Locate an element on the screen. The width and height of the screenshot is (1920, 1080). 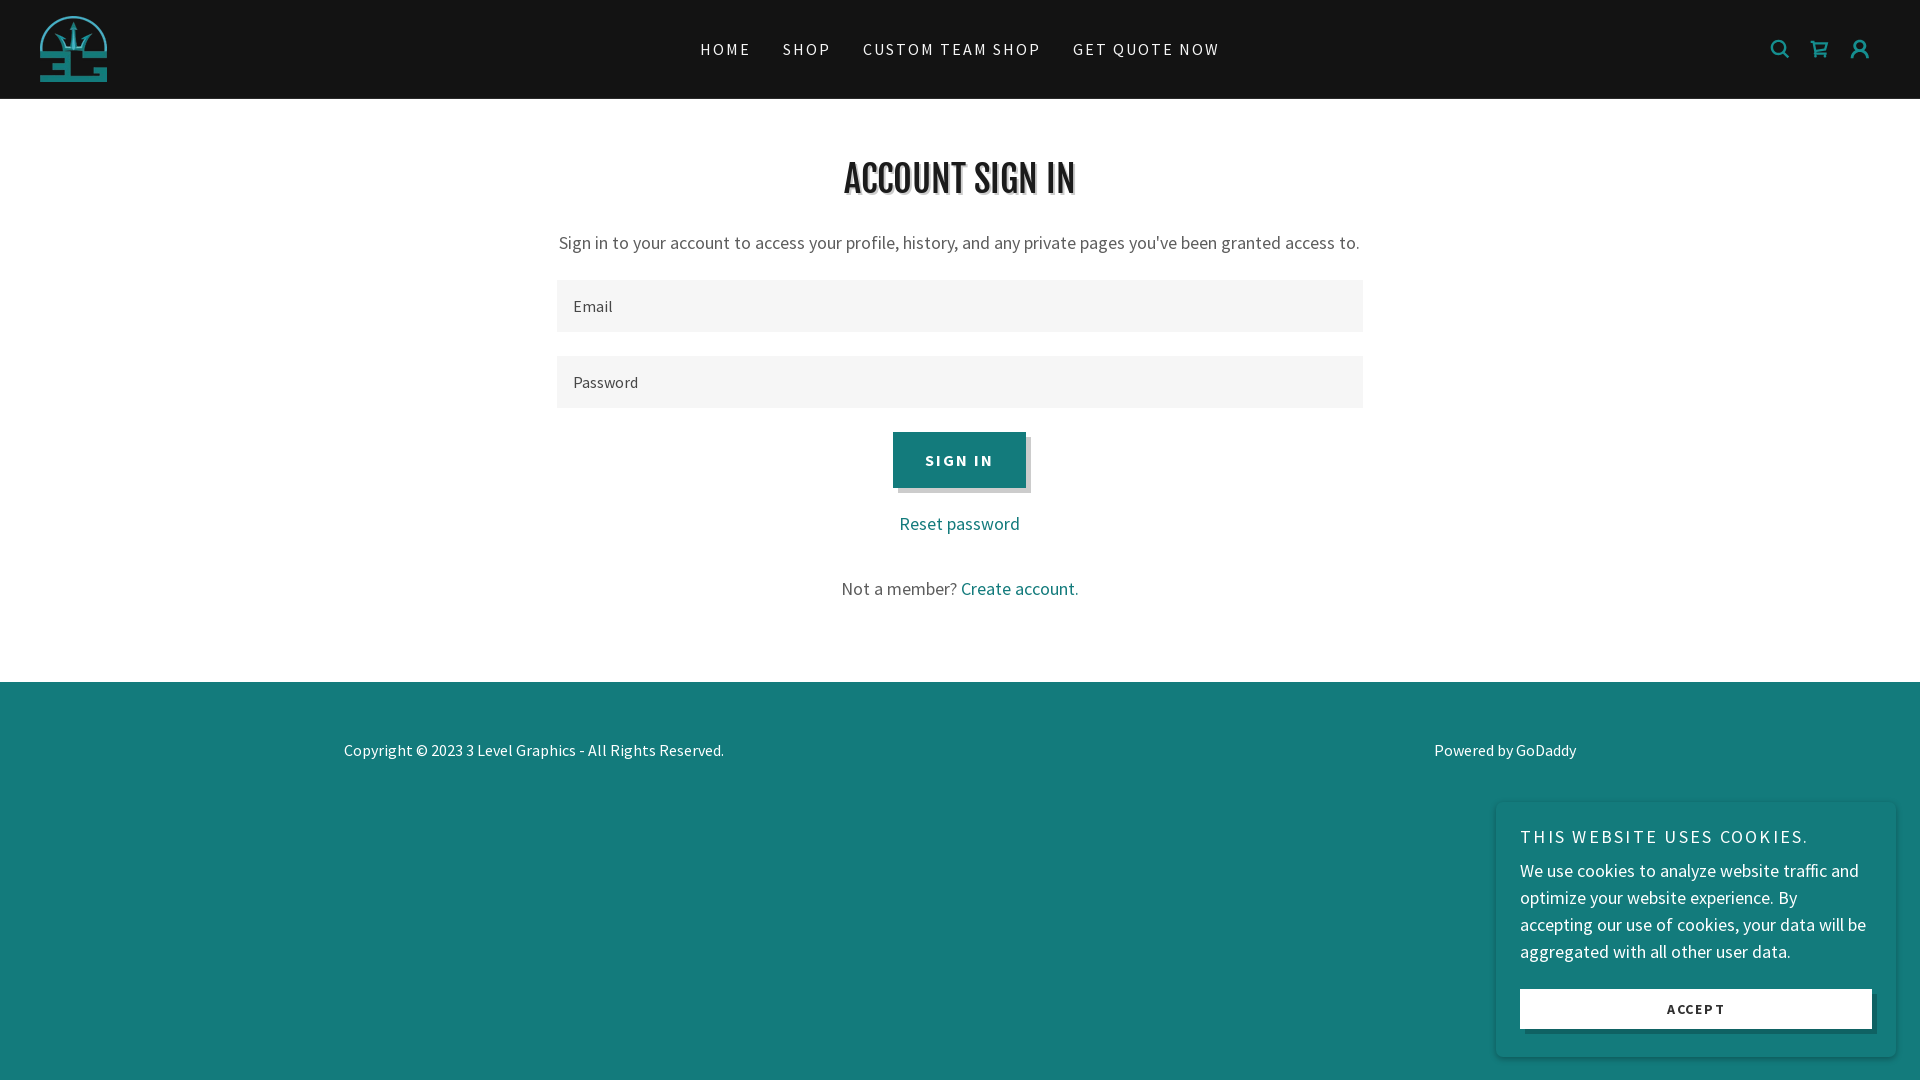
Reset password is located at coordinates (960, 524).